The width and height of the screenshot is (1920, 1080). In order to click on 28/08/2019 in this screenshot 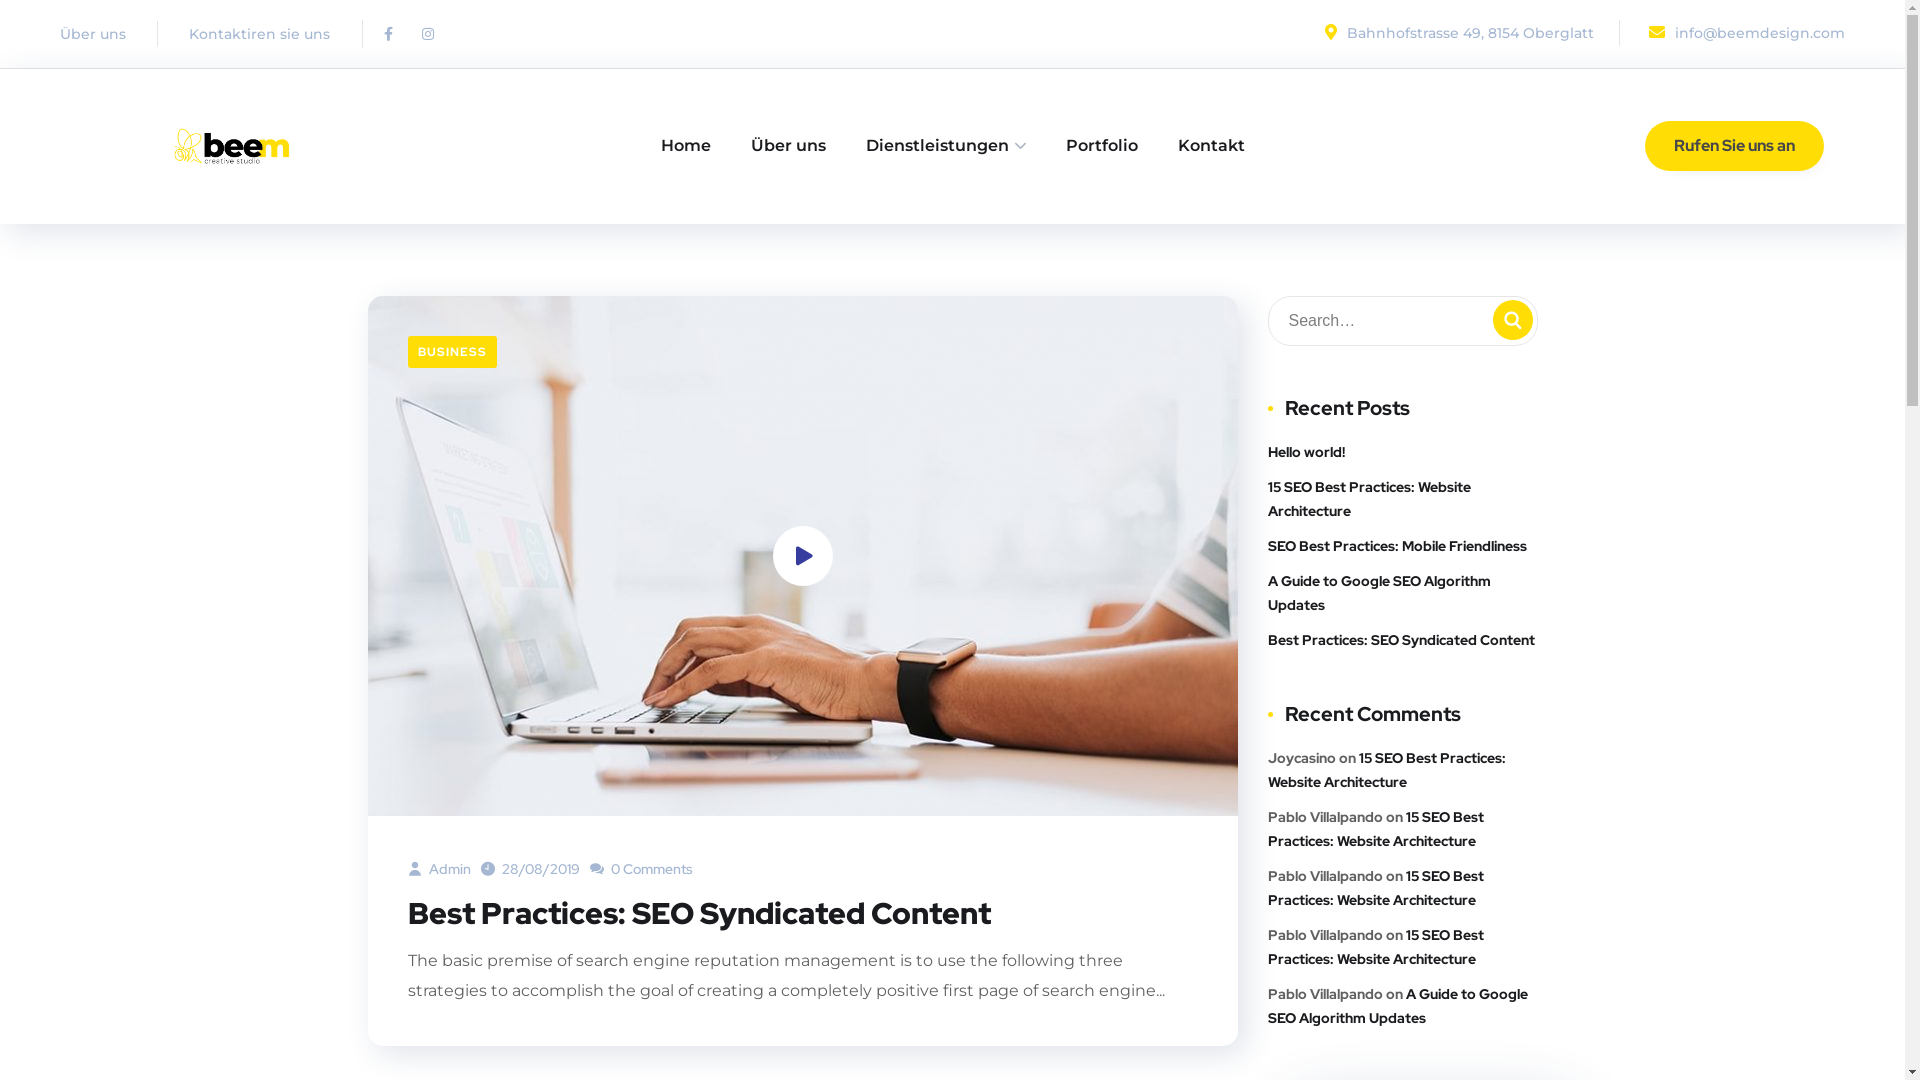, I will do `click(530, 869)`.